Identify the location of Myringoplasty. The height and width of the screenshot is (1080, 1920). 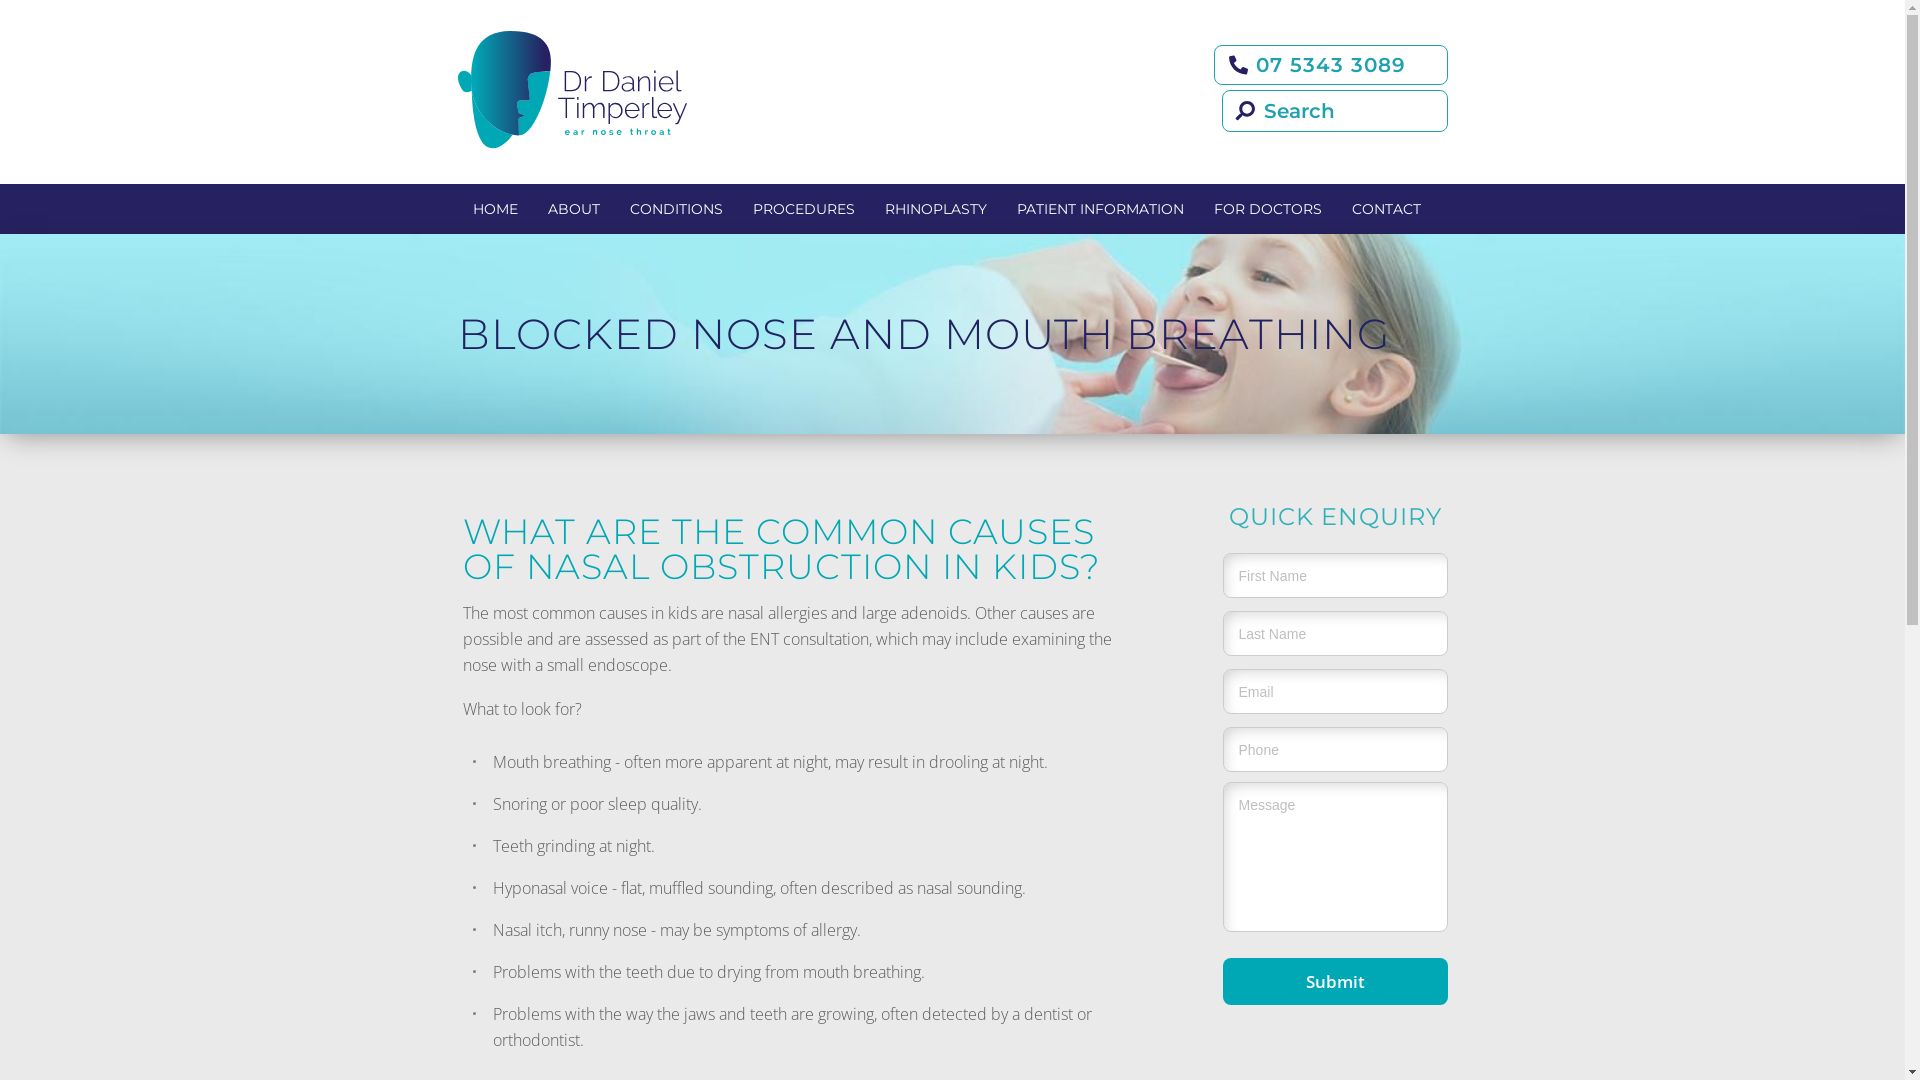
(893, 642).